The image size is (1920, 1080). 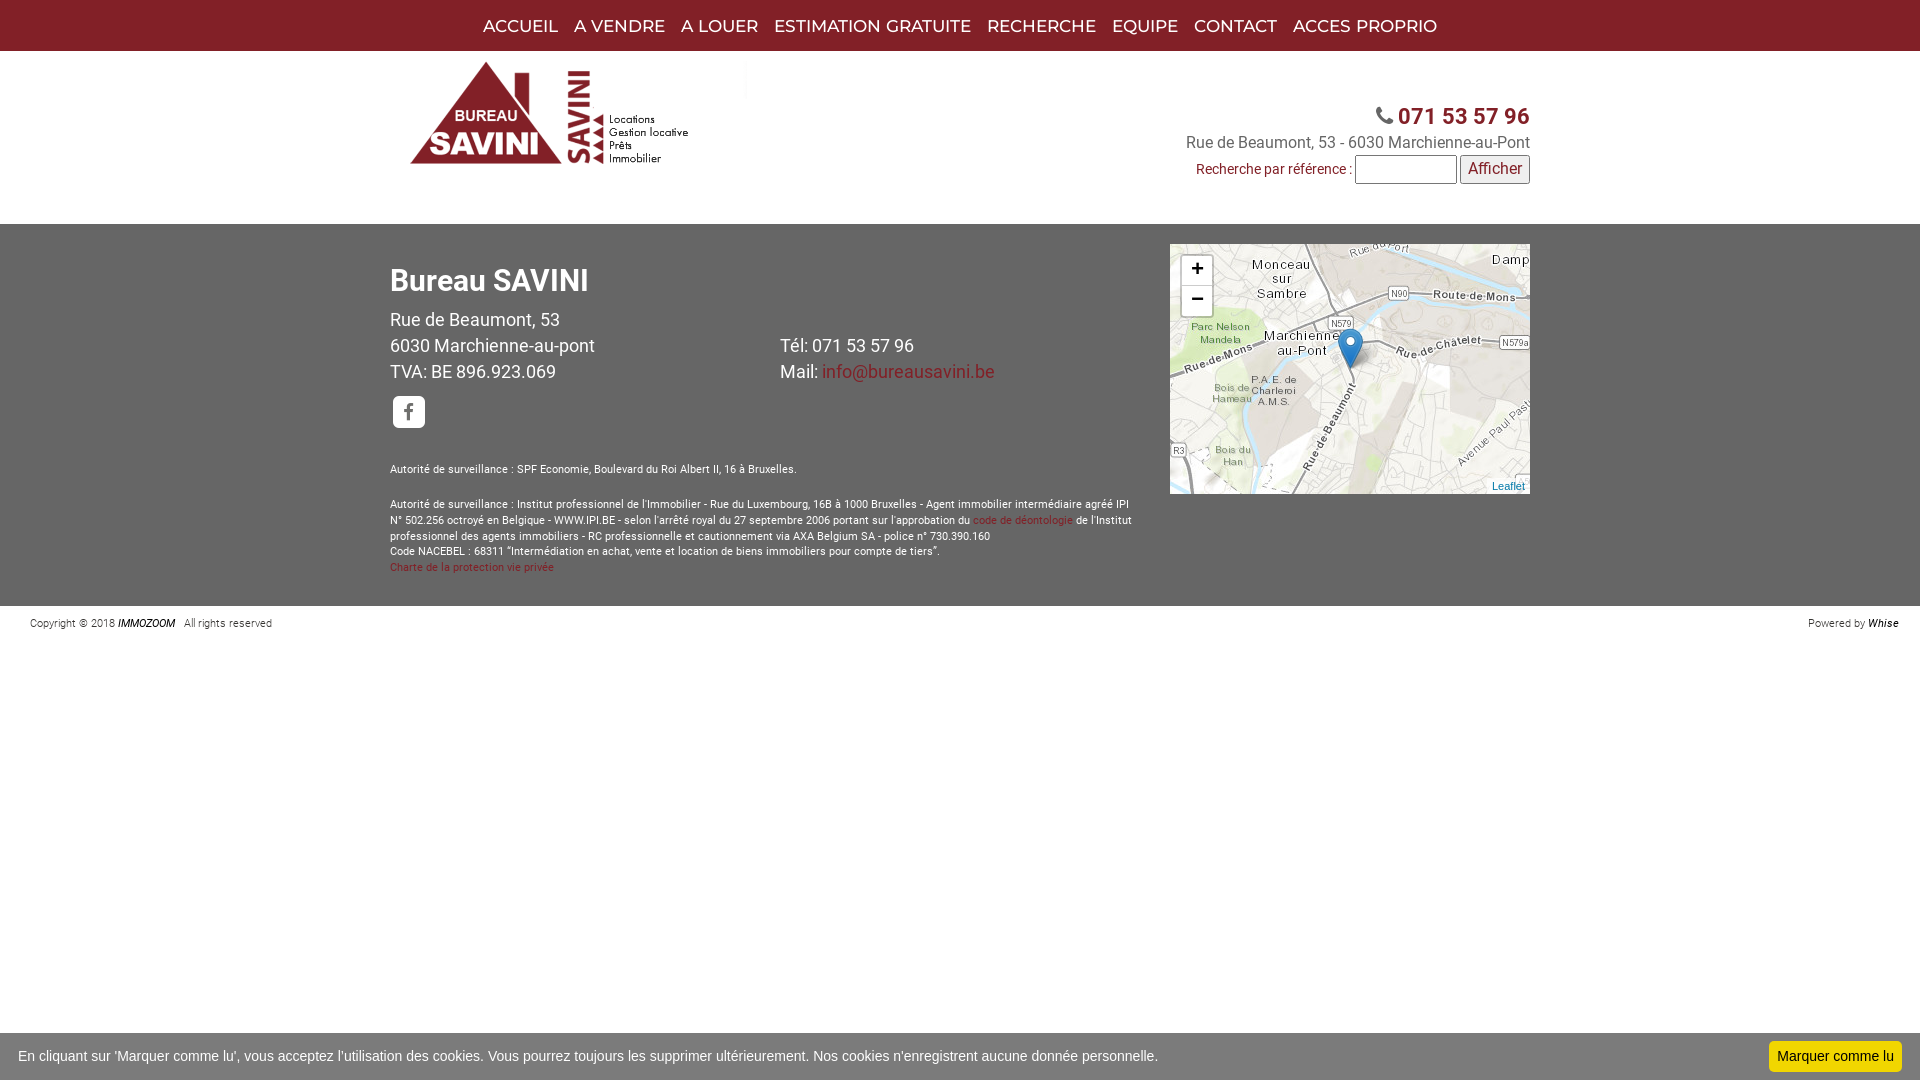 I want to click on A LOUER, so click(x=720, y=26).